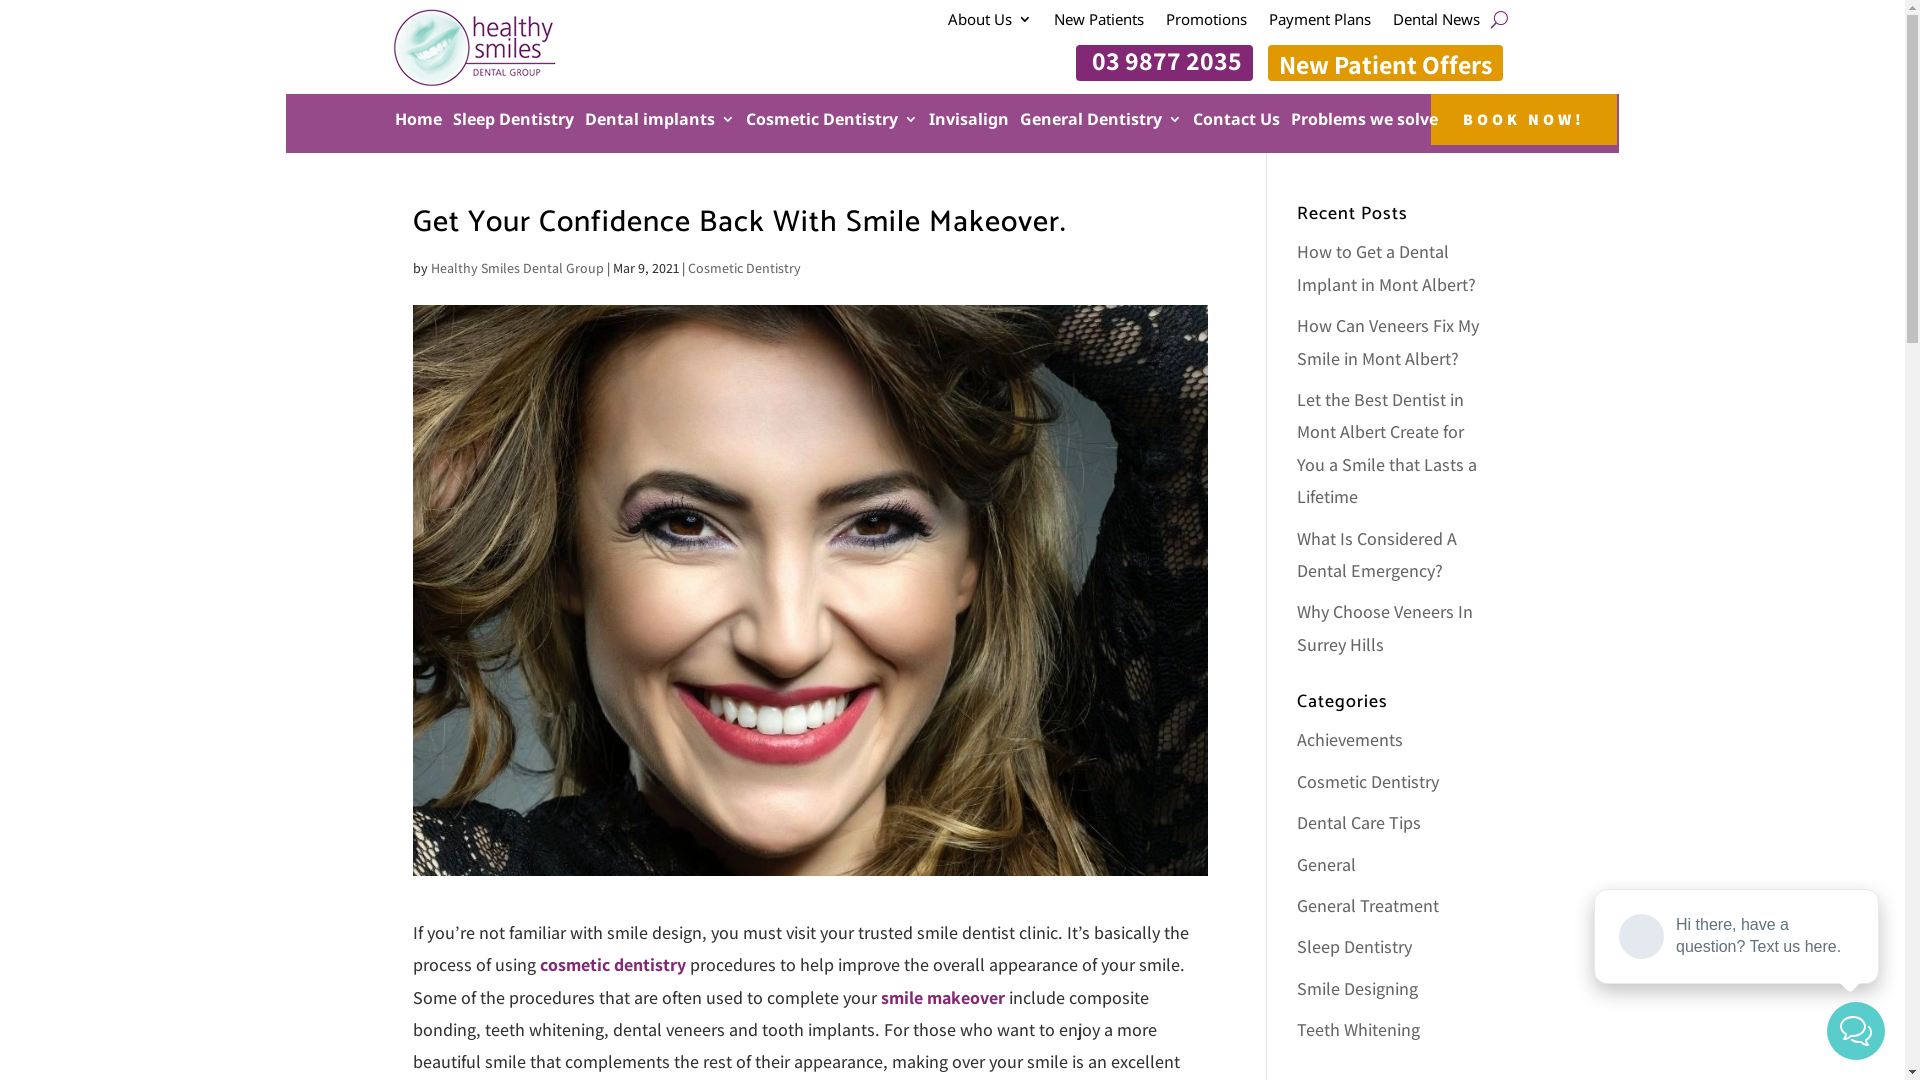 The image size is (1920, 1080). I want to click on cosmetic dentistry, so click(613, 964).